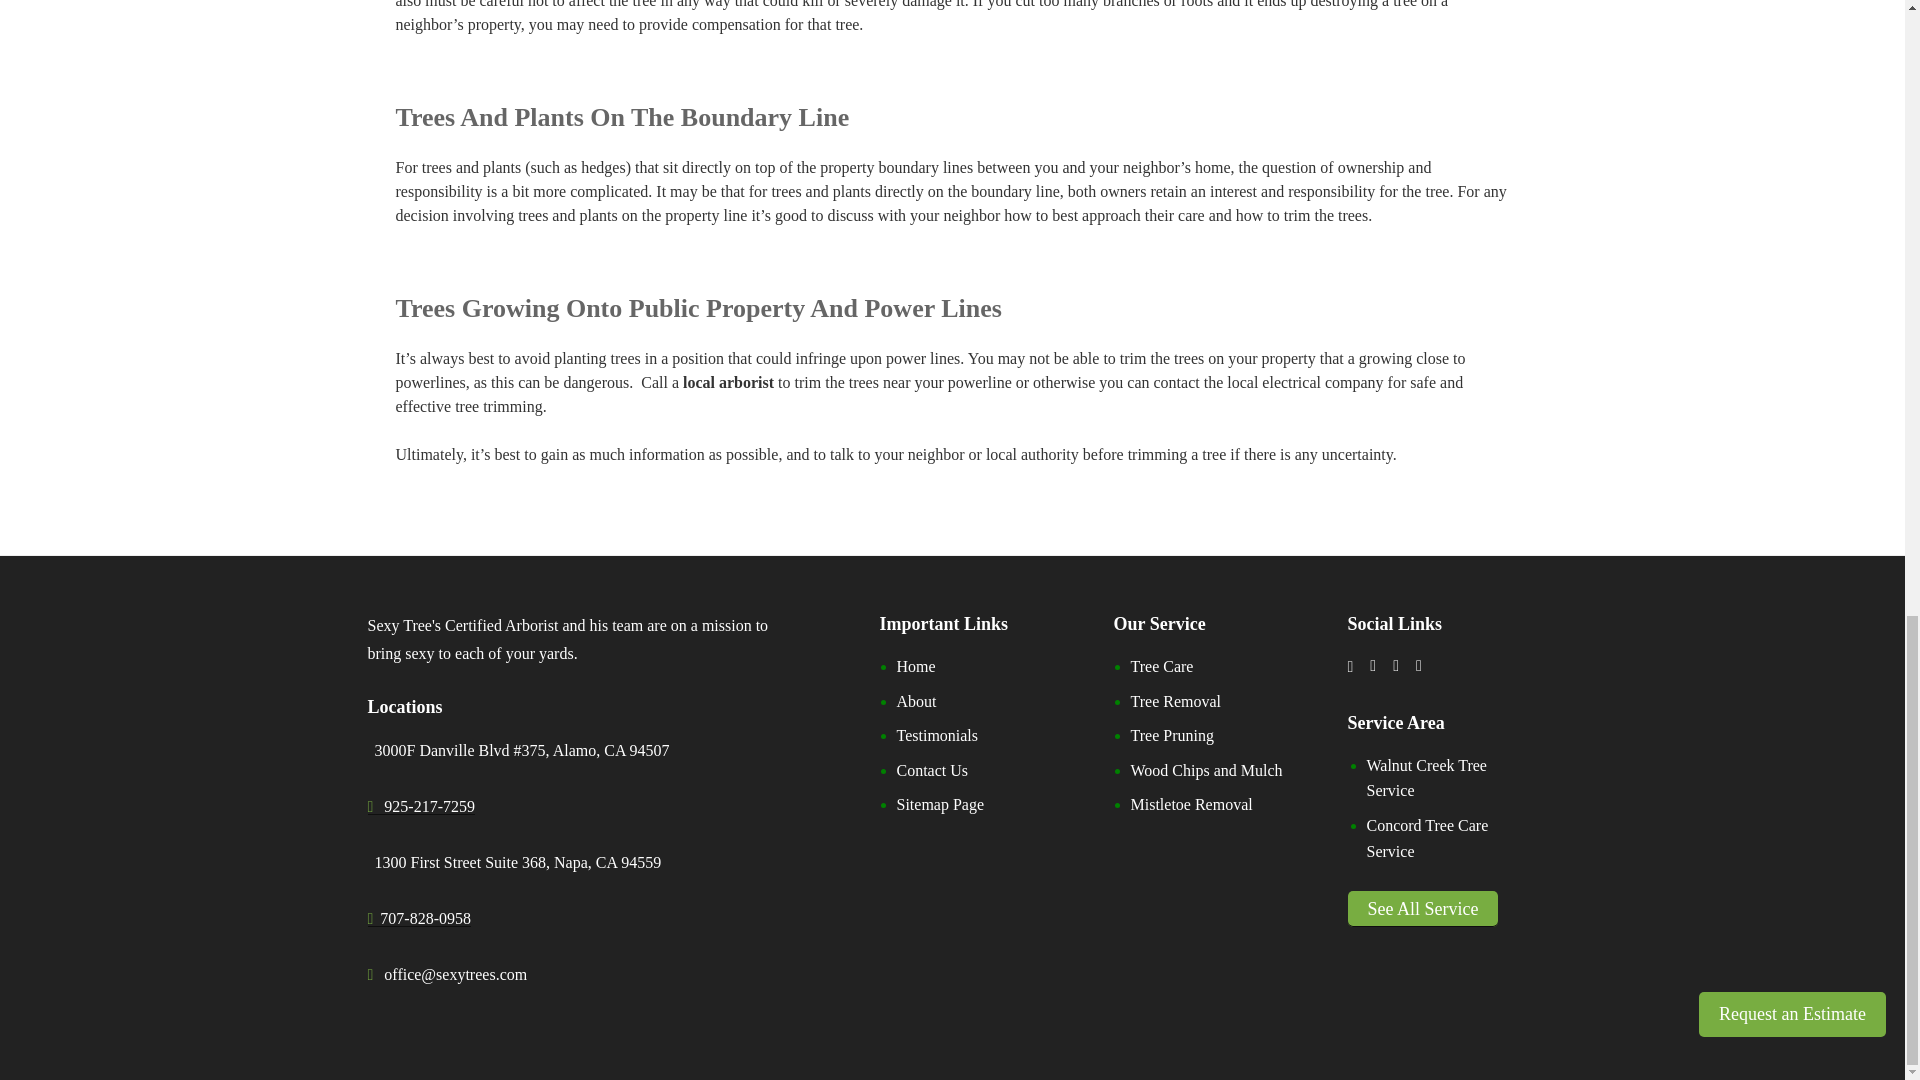 The height and width of the screenshot is (1080, 1920). Describe the element at coordinates (916, 701) in the screenshot. I see `About` at that location.